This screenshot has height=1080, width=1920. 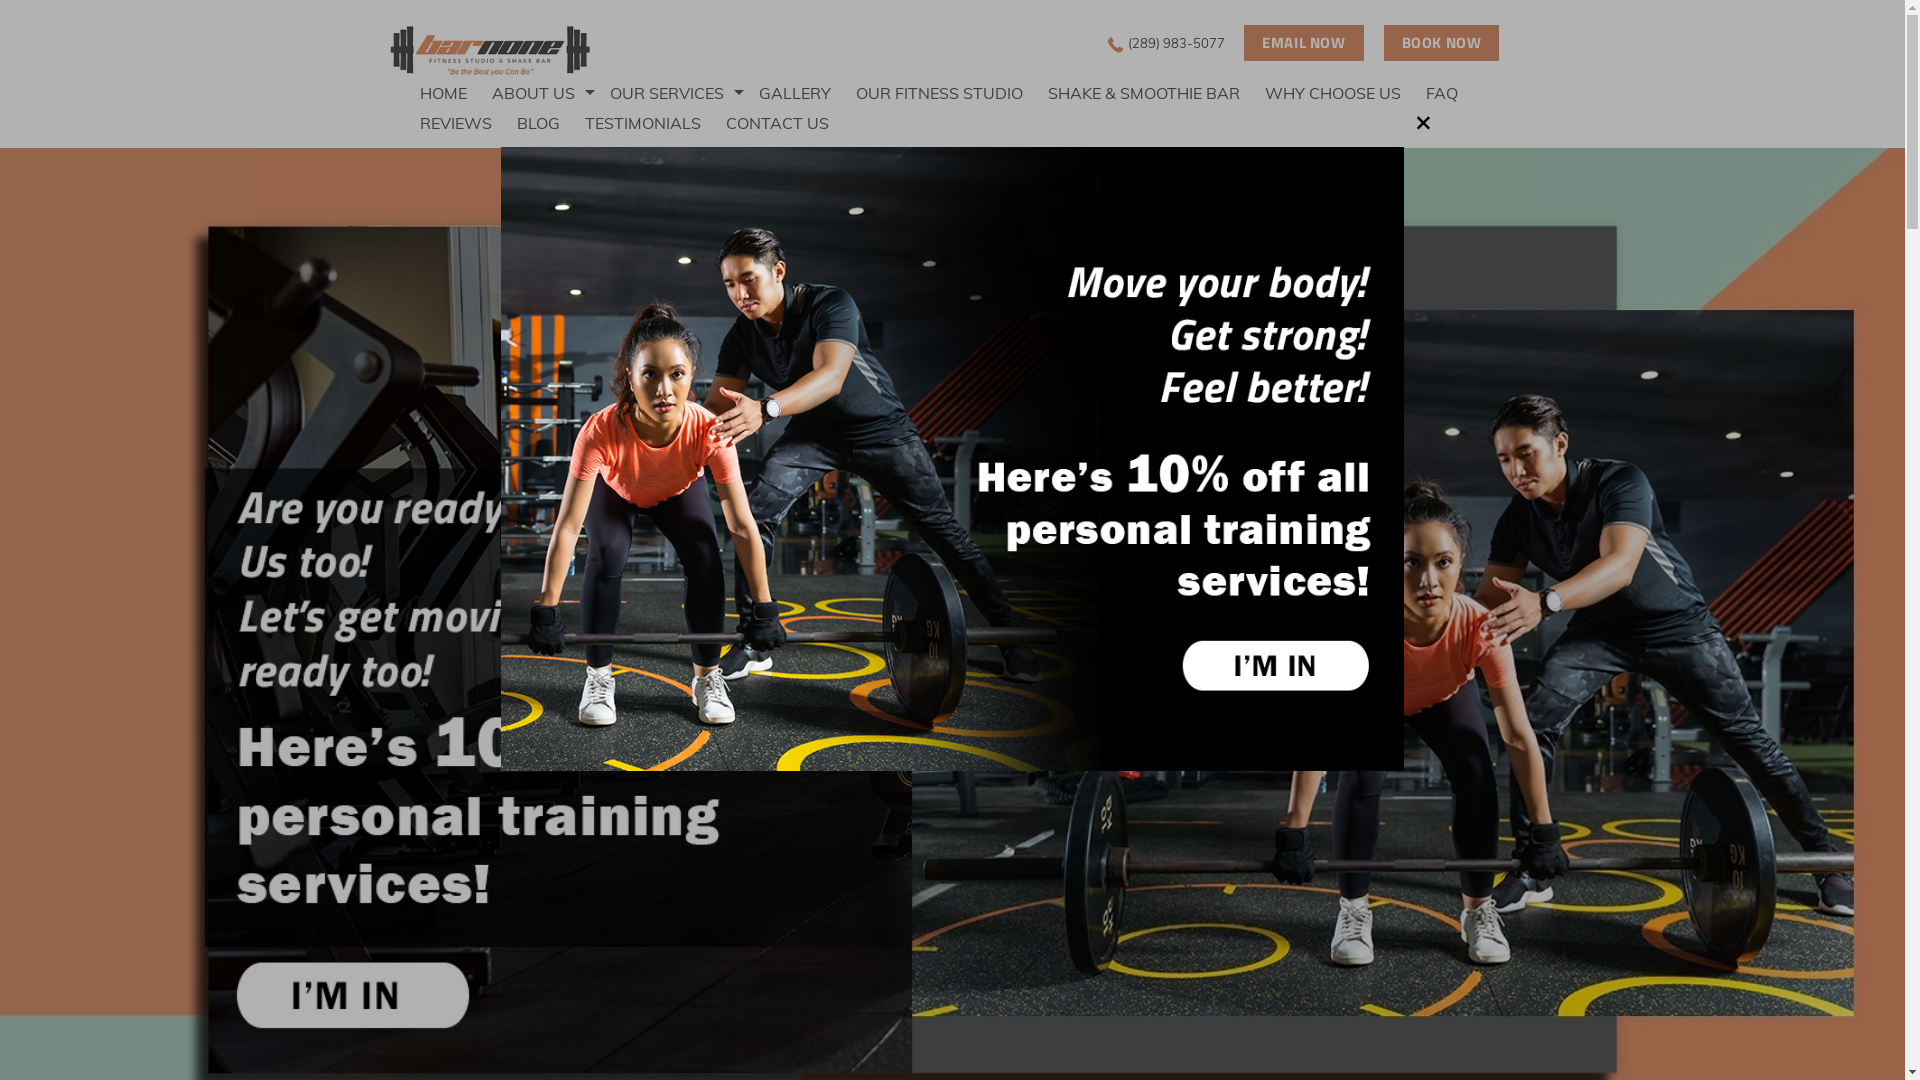 I want to click on CONTACT US, so click(x=790, y=123).